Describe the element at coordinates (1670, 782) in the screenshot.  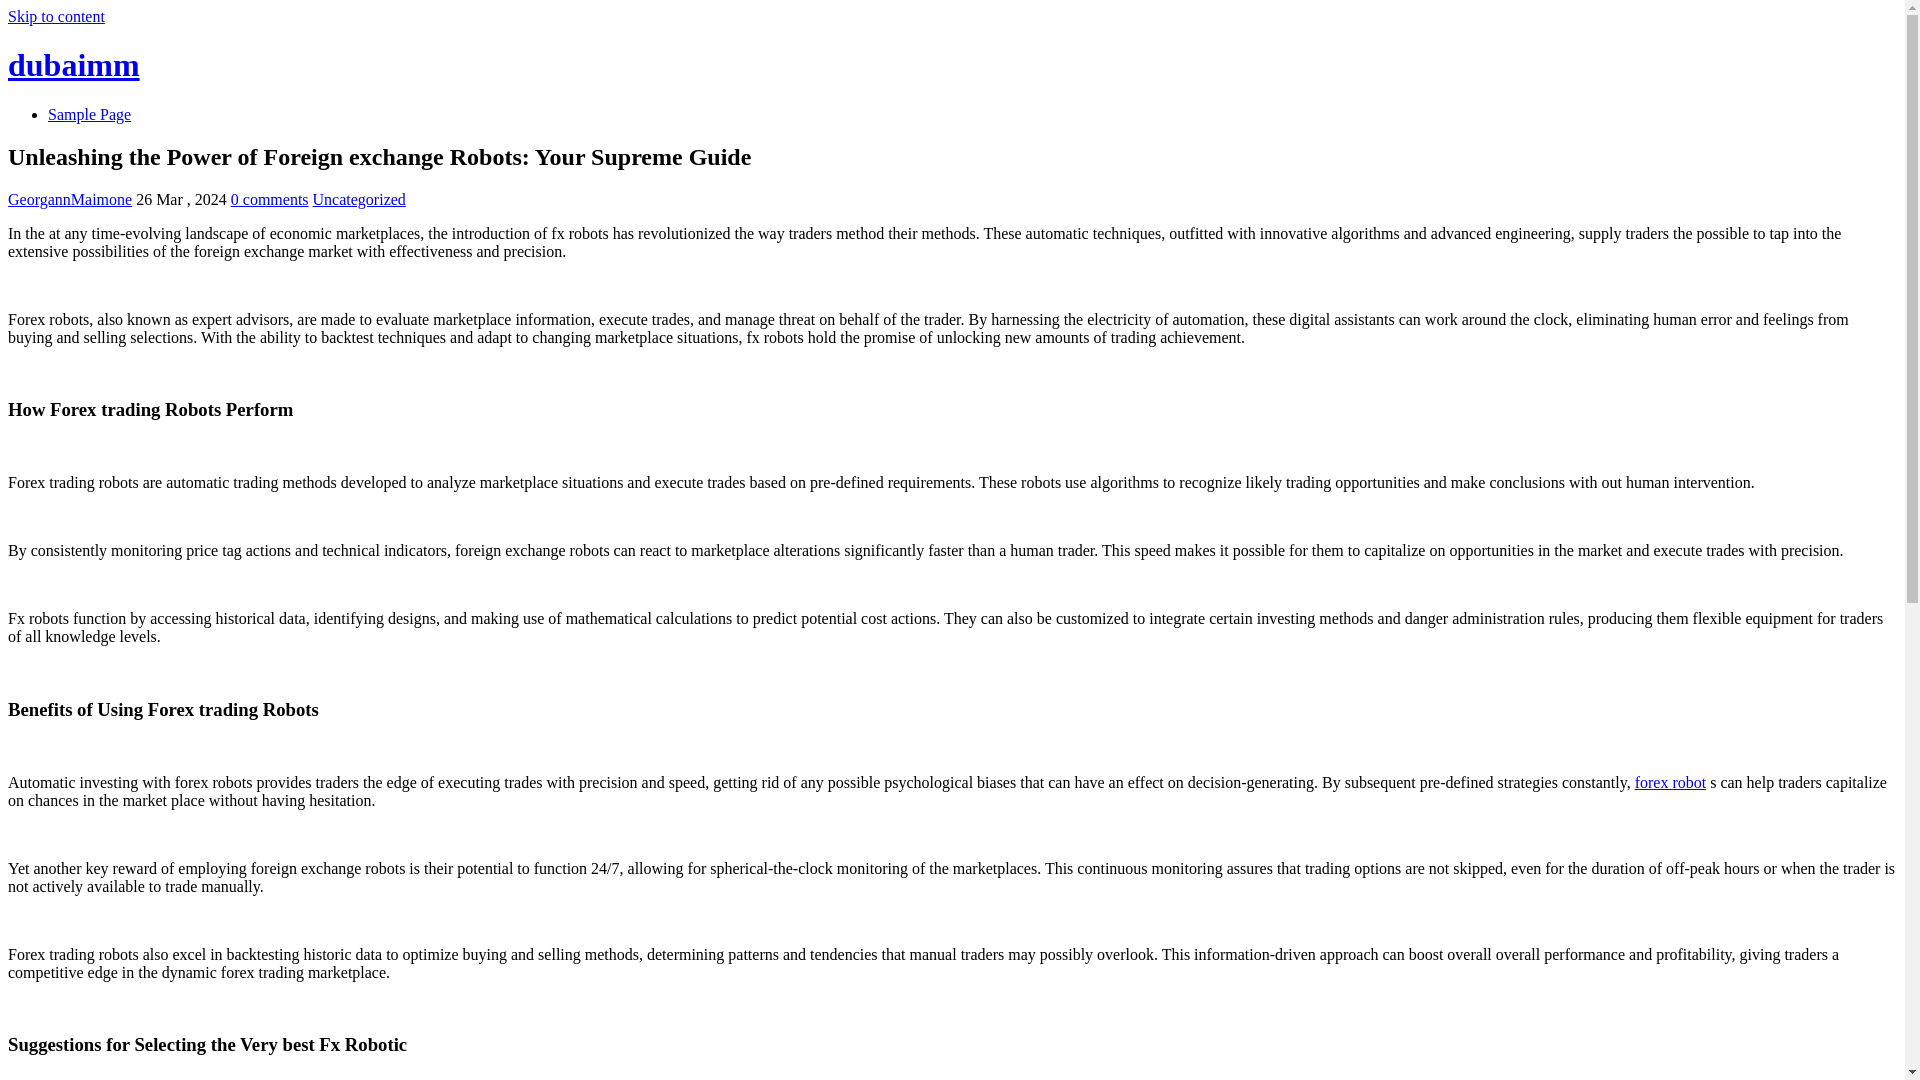
I see `forex robot` at that location.